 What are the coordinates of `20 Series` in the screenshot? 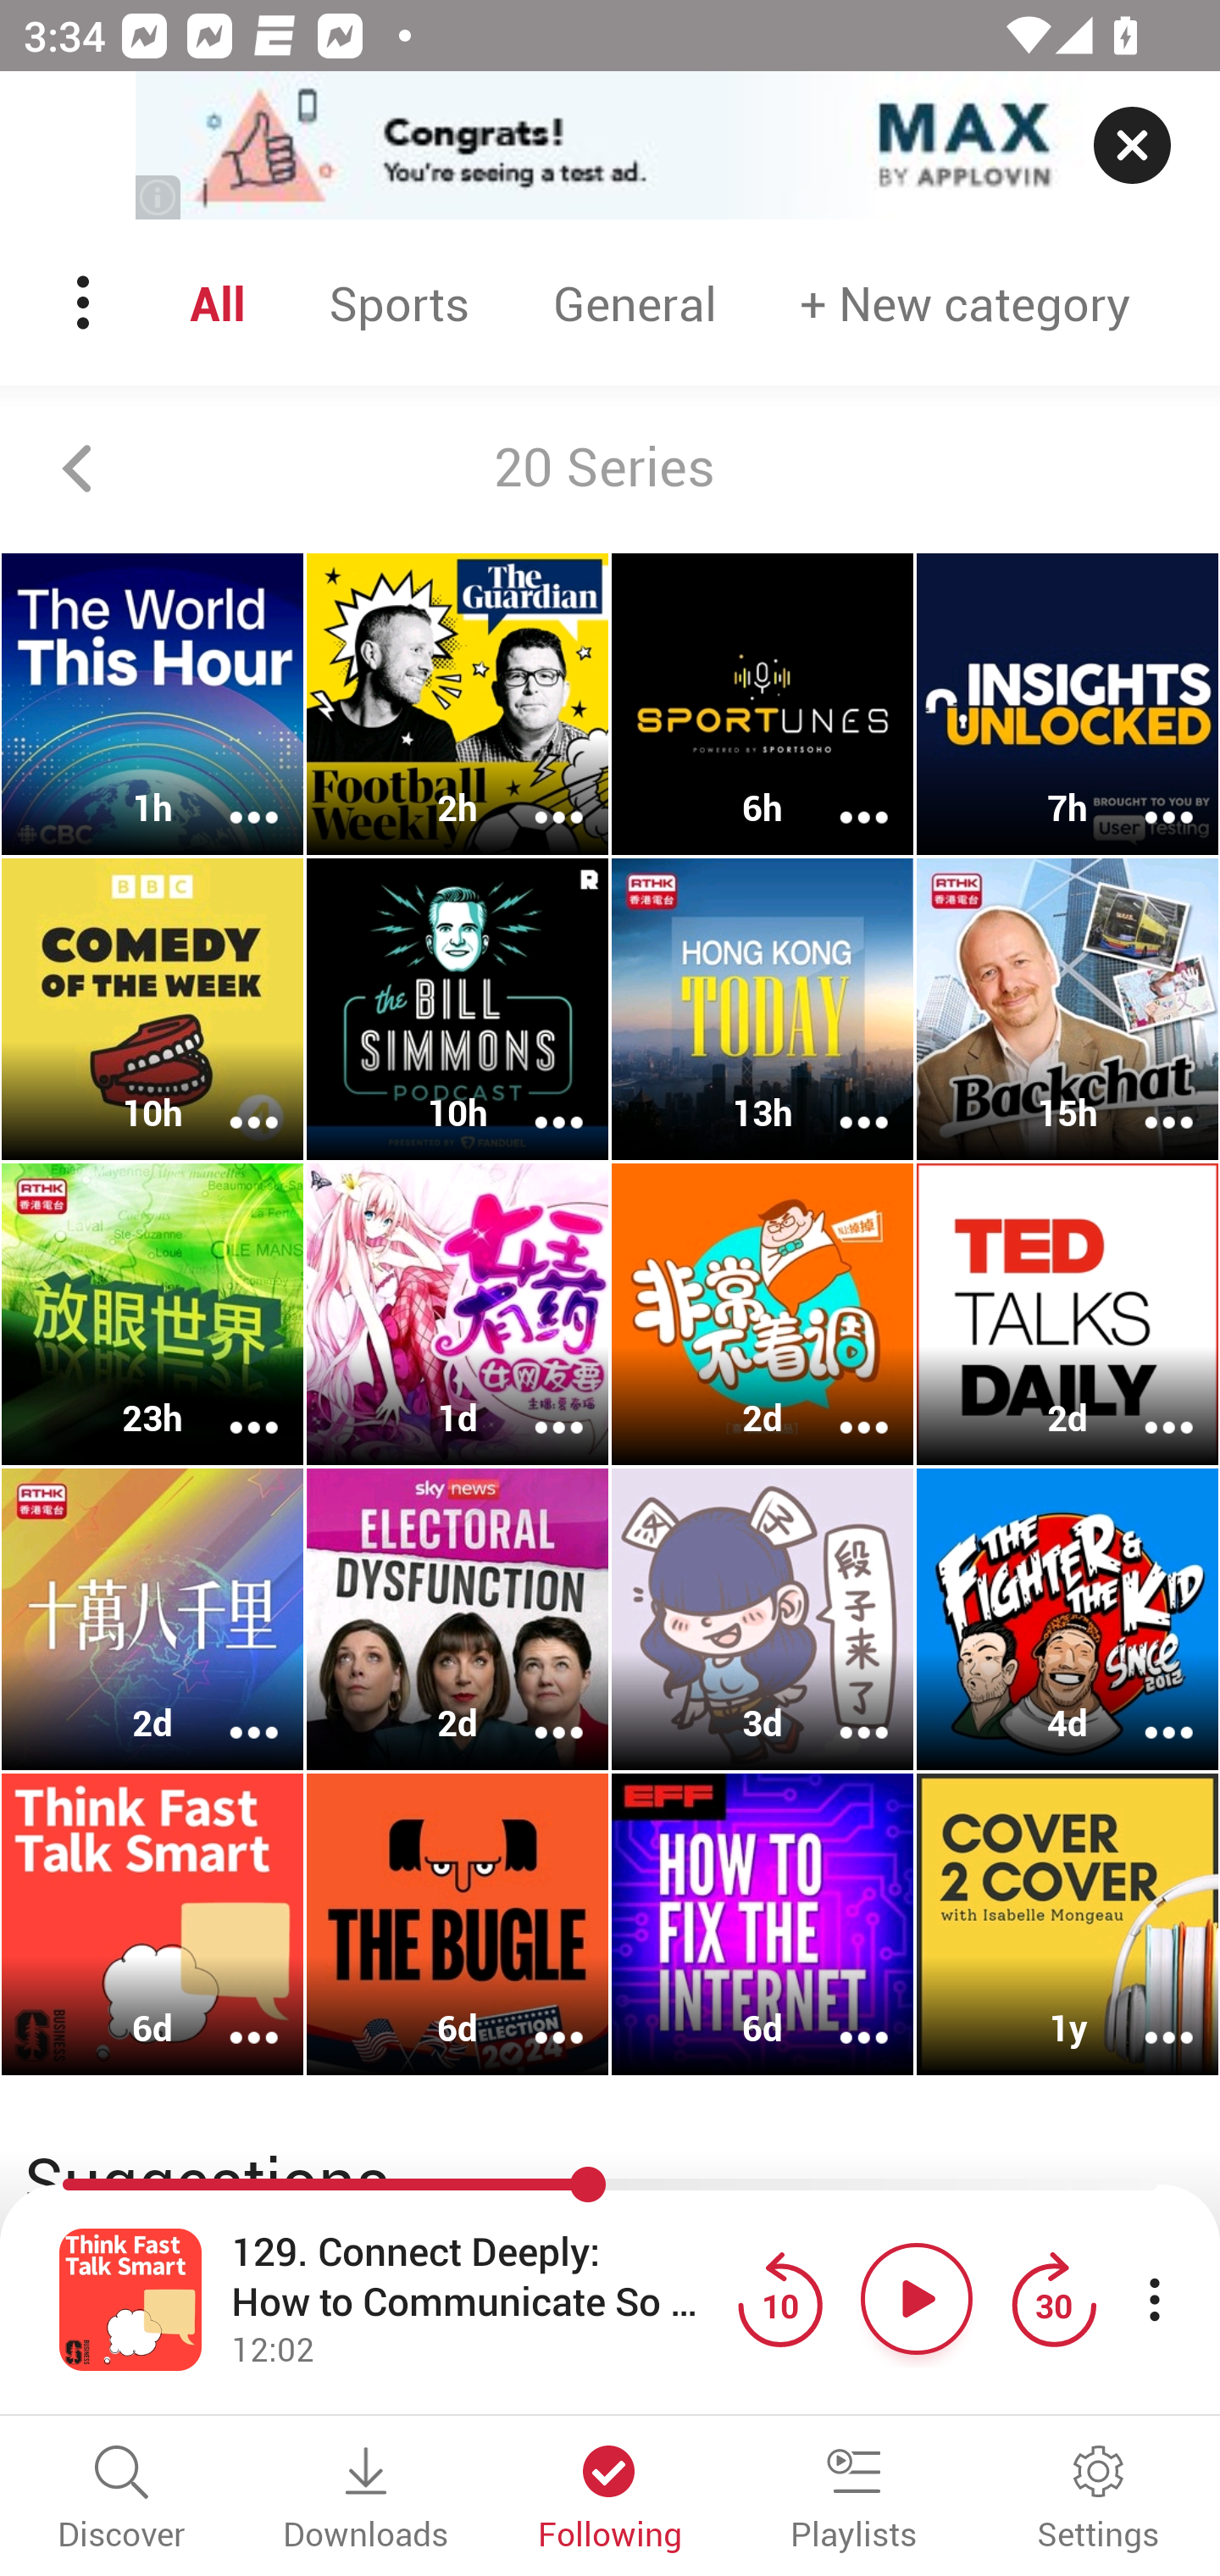 It's located at (610, 469).